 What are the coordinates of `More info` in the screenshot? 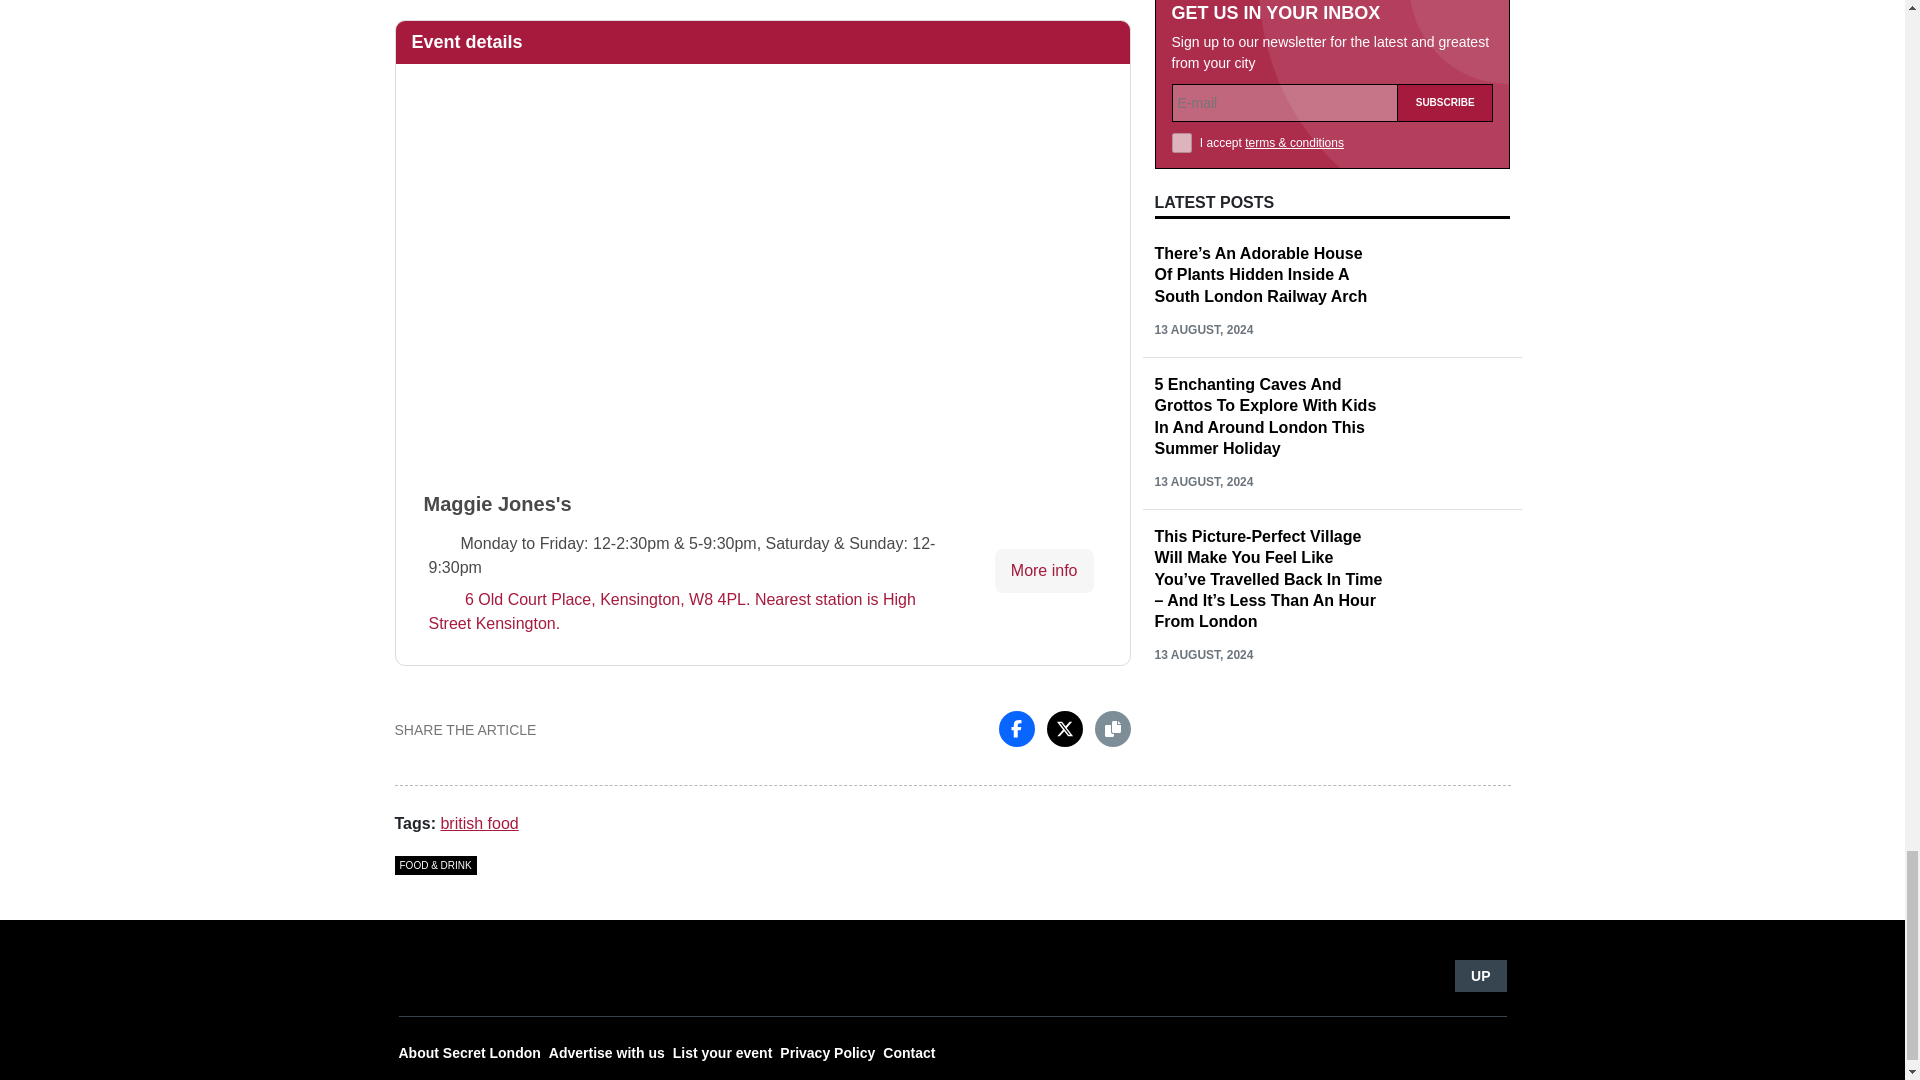 It's located at (1044, 570).